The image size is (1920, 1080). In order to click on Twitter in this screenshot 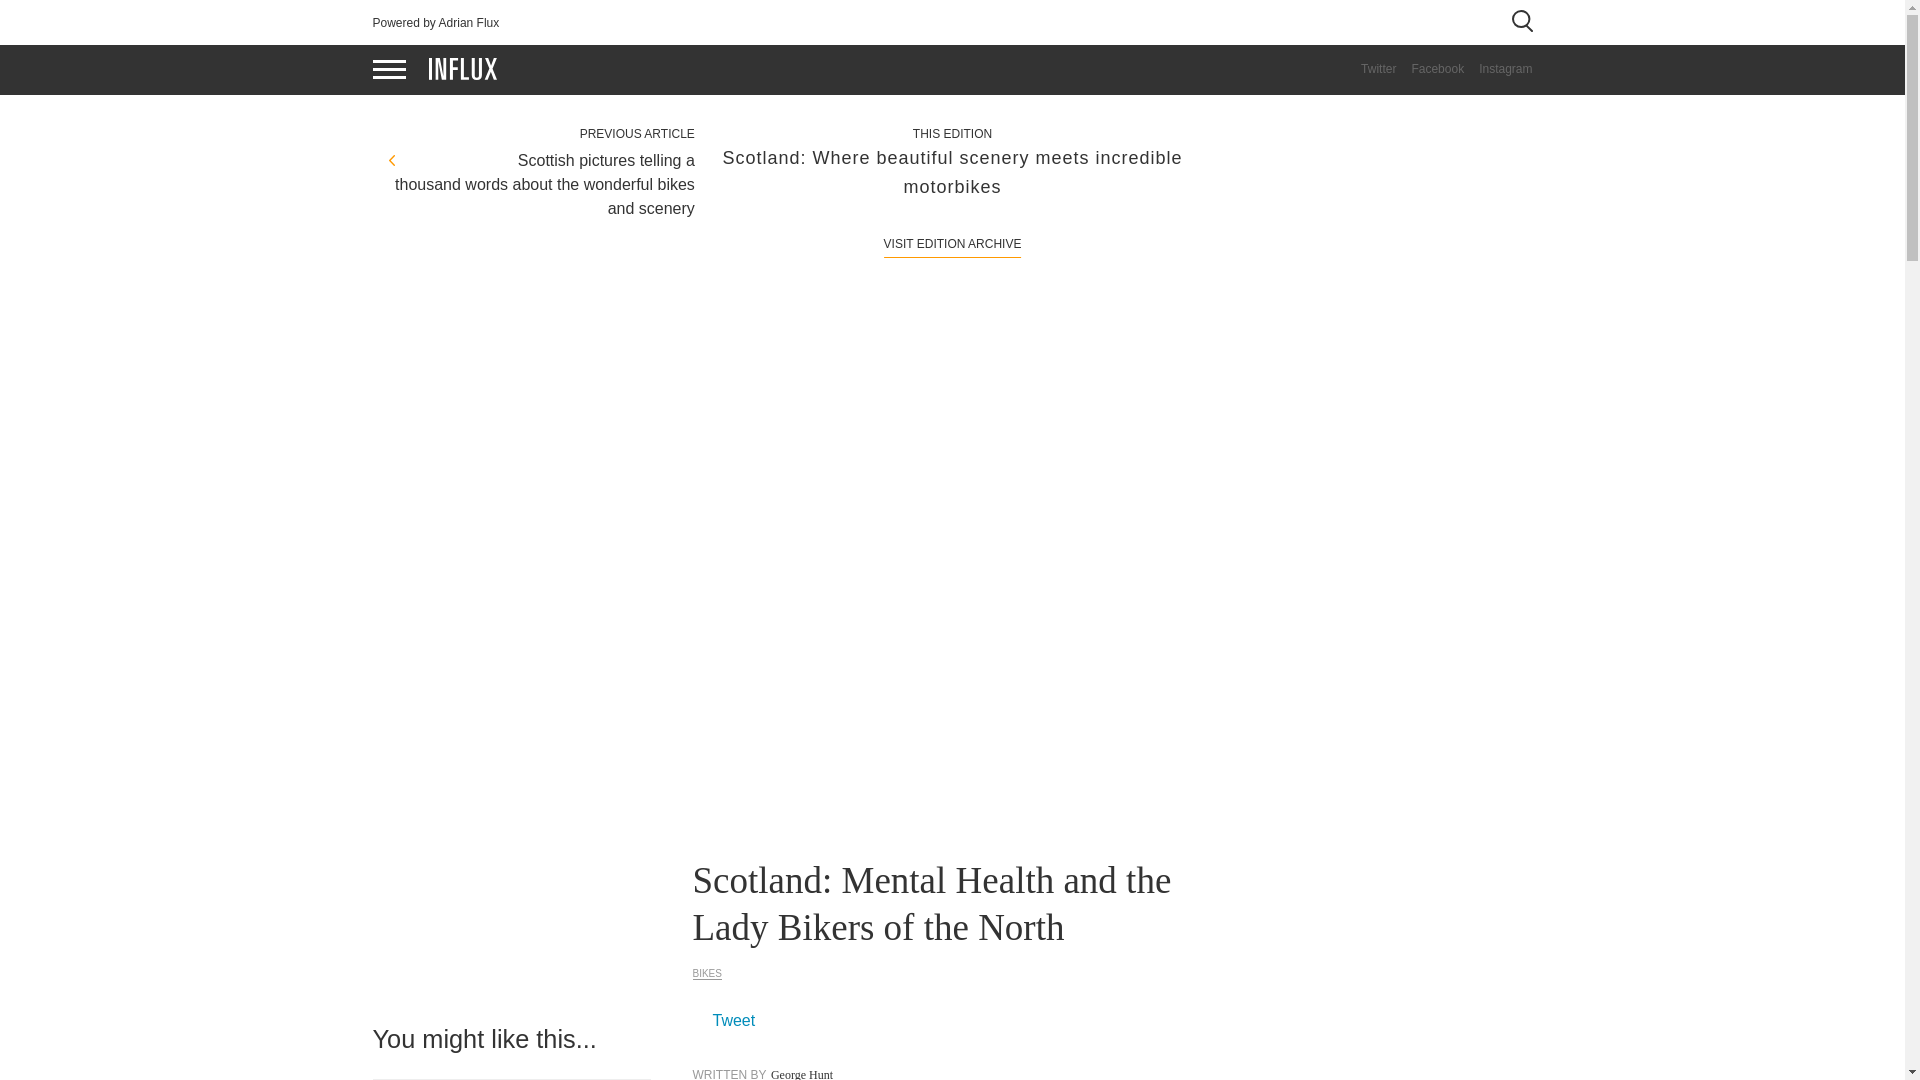, I will do `click(1370, 68)`.